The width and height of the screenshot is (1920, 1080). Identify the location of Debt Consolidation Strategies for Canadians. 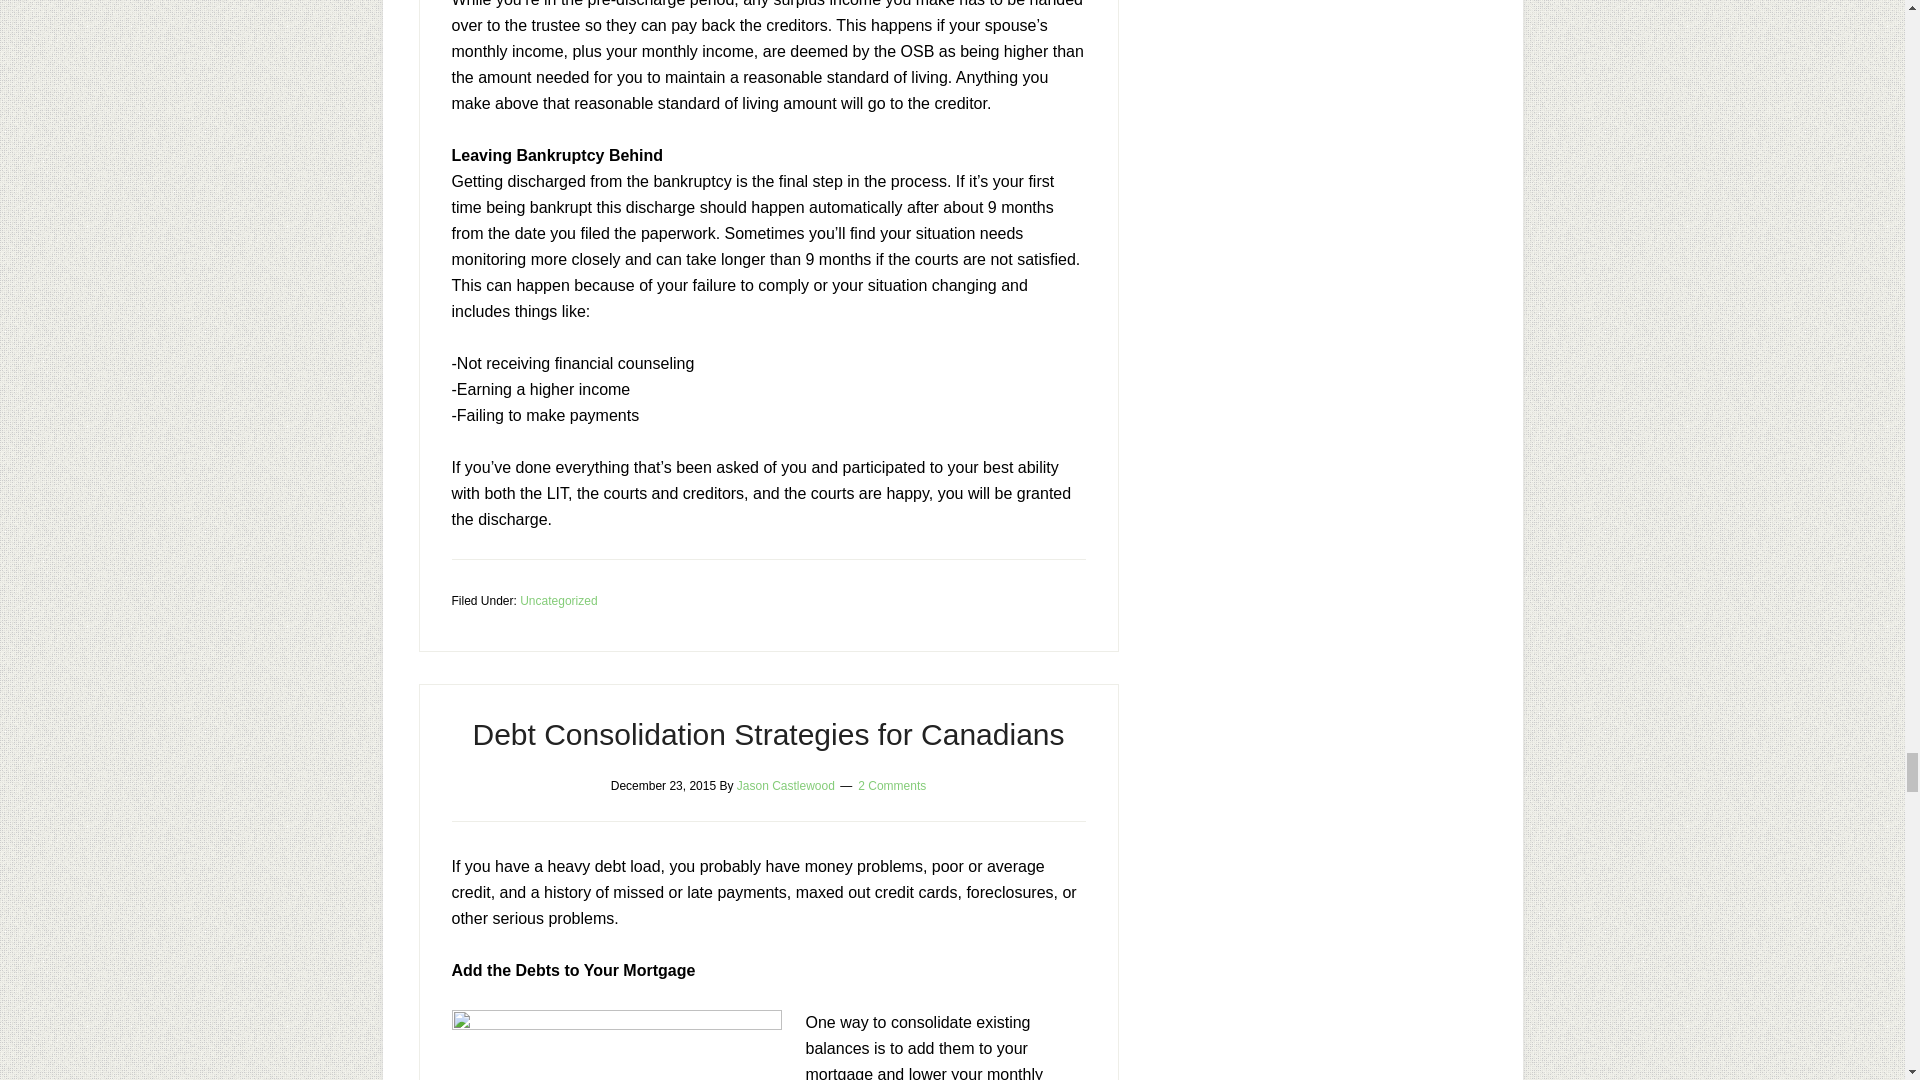
(768, 734).